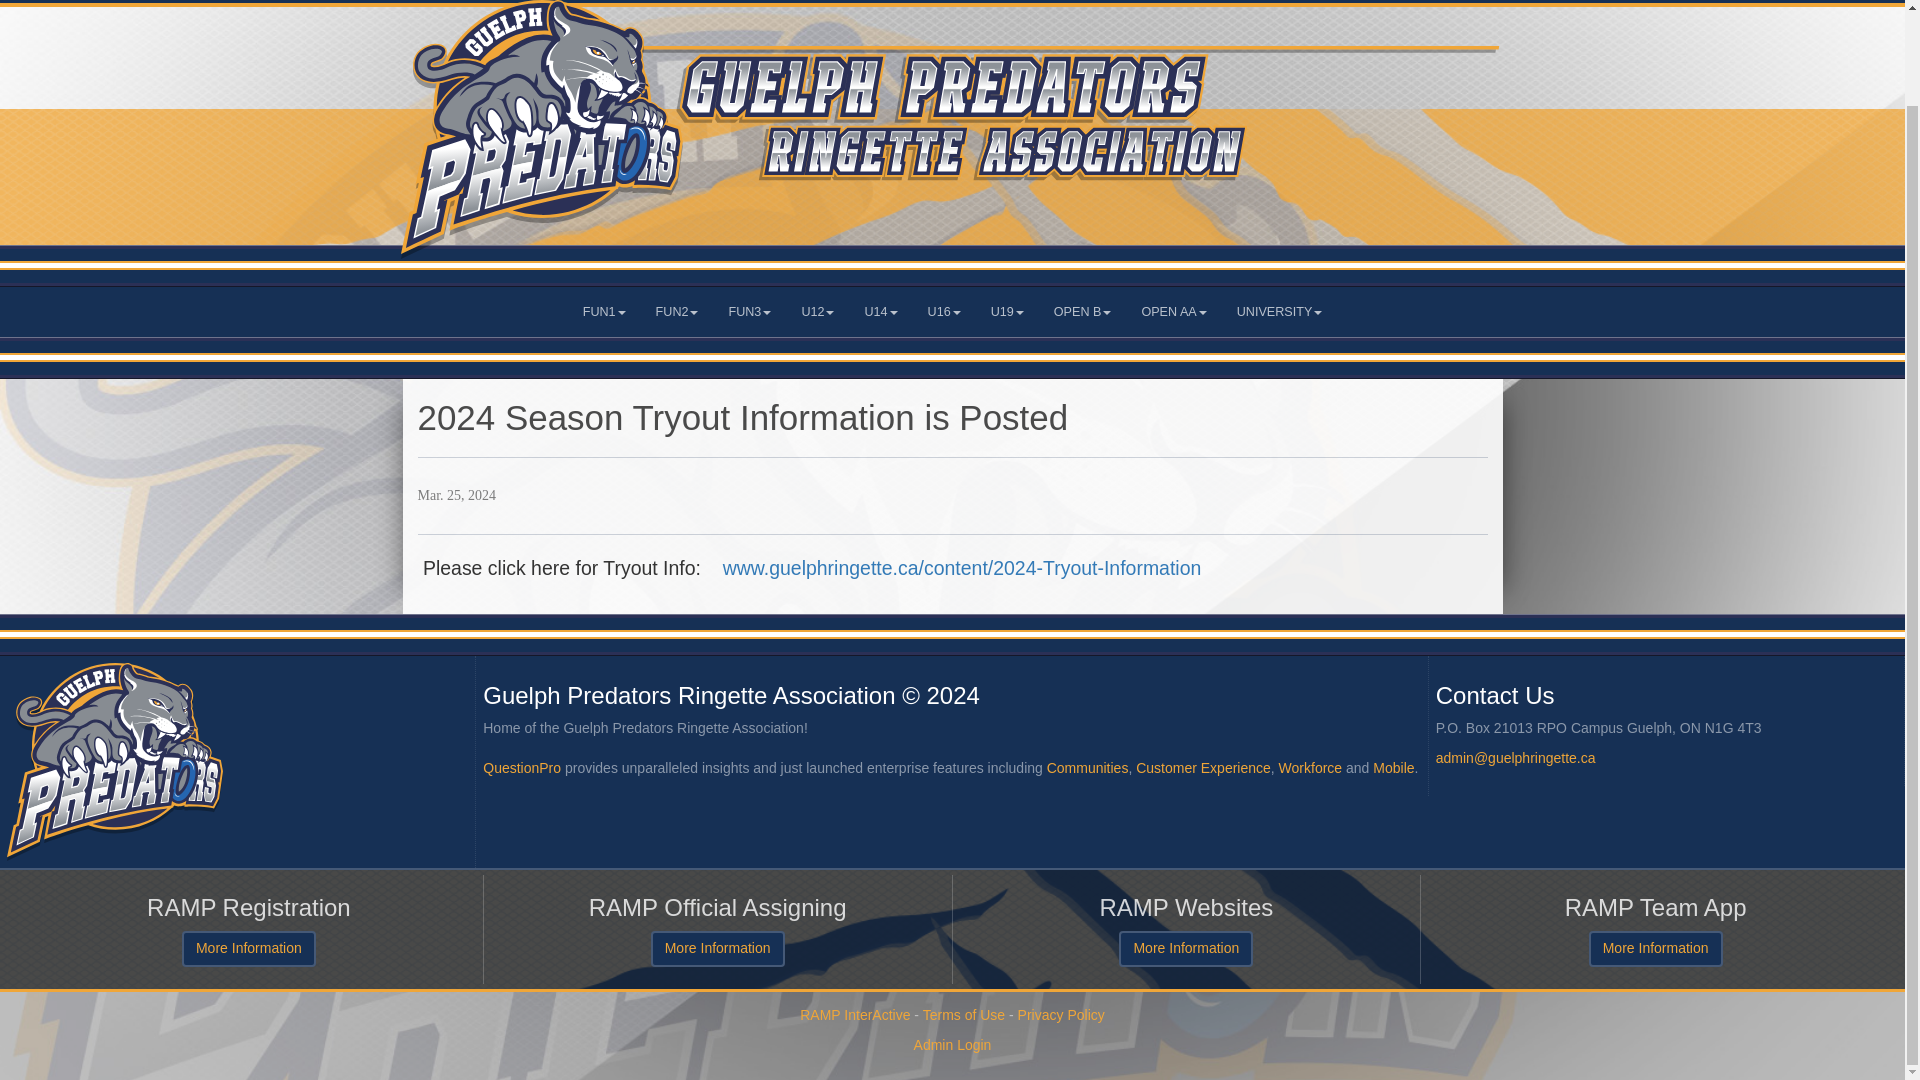 This screenshot has height=1080, width=1920. Describe the element at coordinates (356, 2) in the screenshot. I see `HOME` at that location.